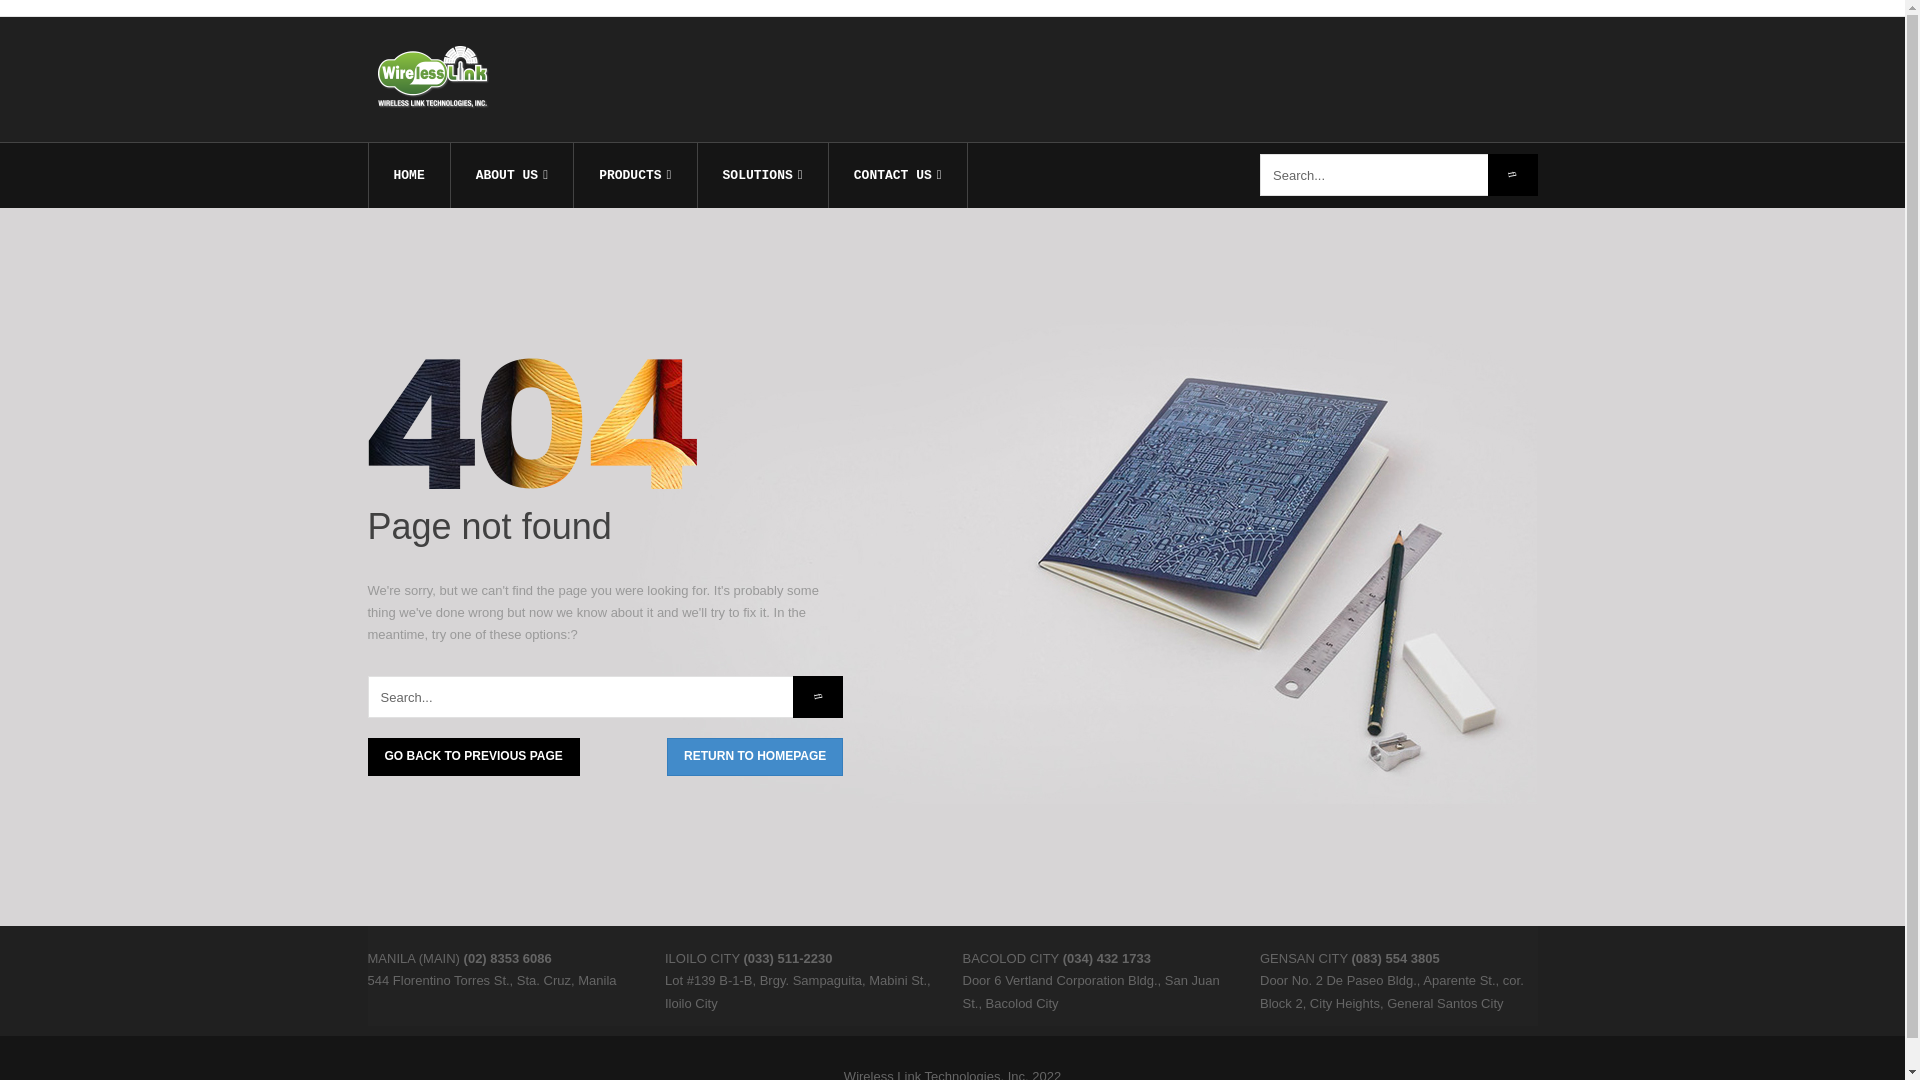 The image size is (1920, 1080). I want to click on SOLUTIONS, so click(762, 175).